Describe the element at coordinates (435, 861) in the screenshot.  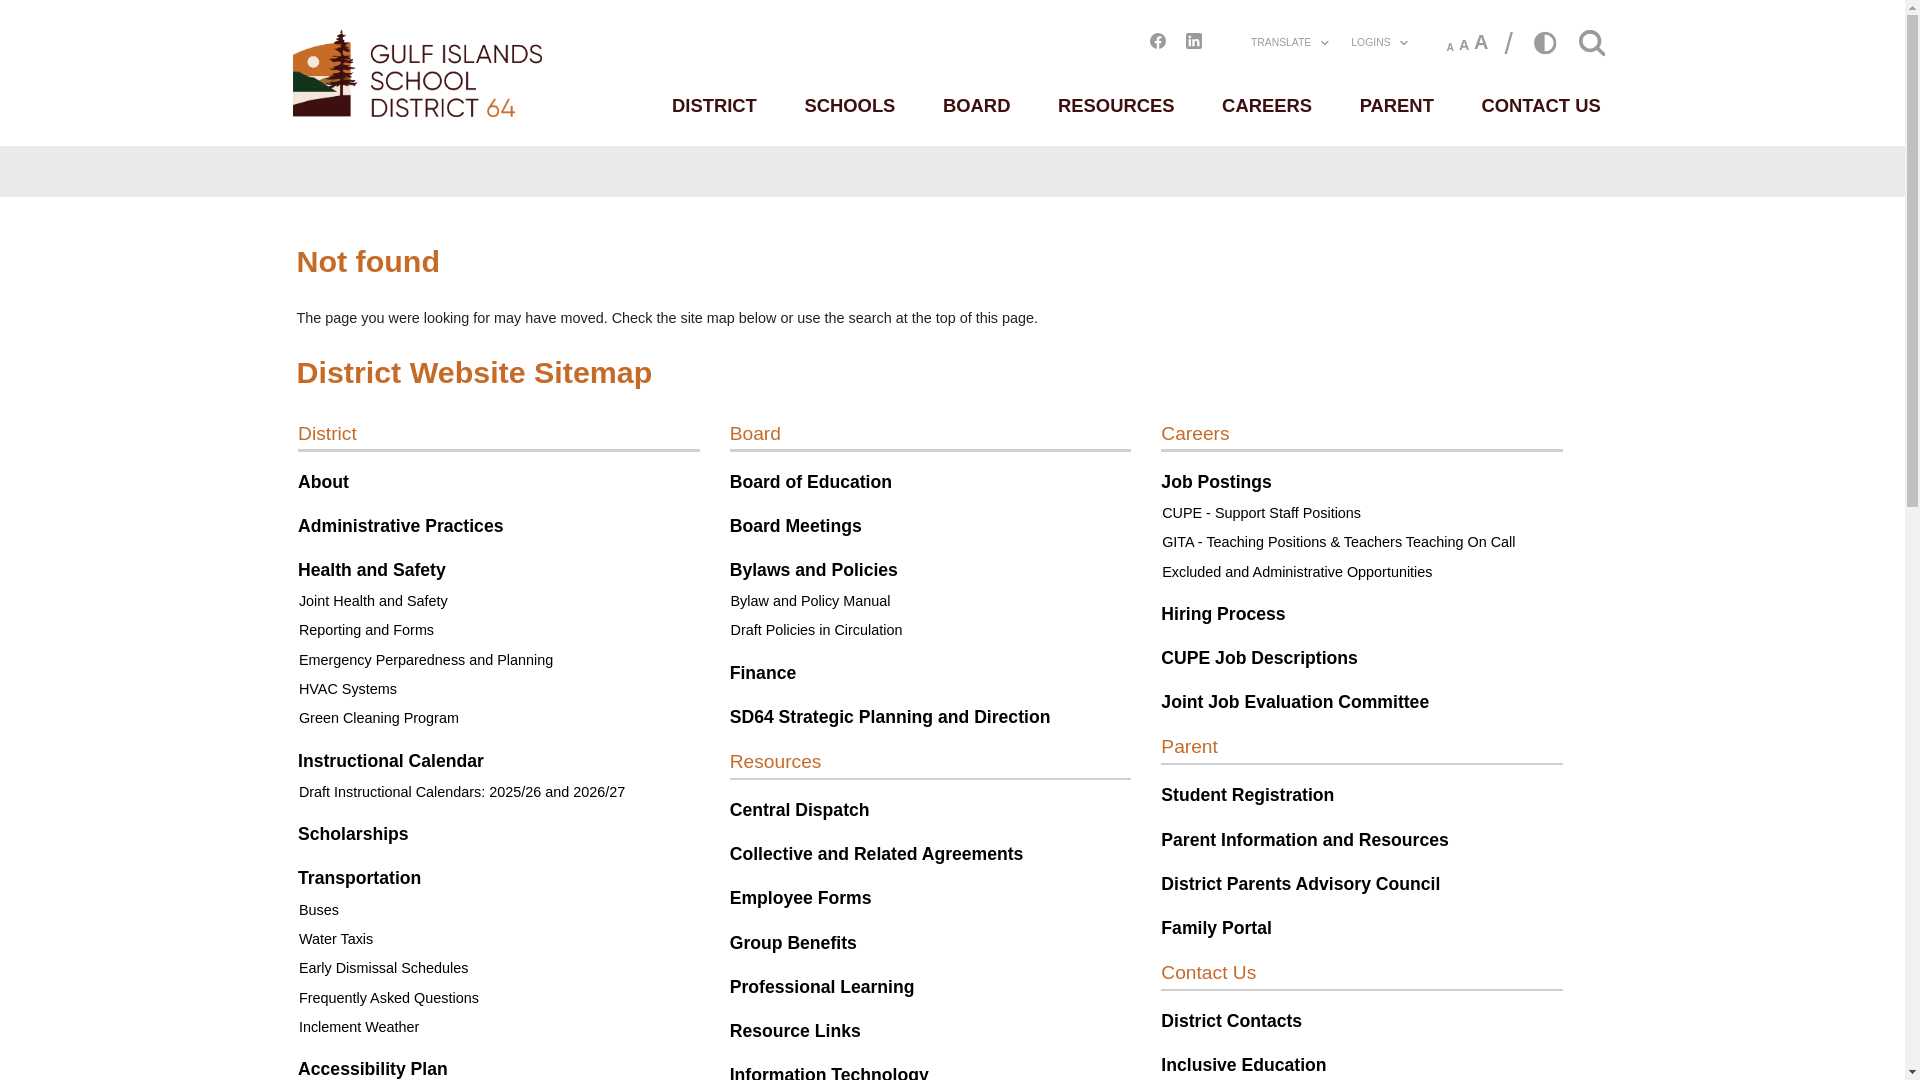
I see `HVAC Systems` at that location.